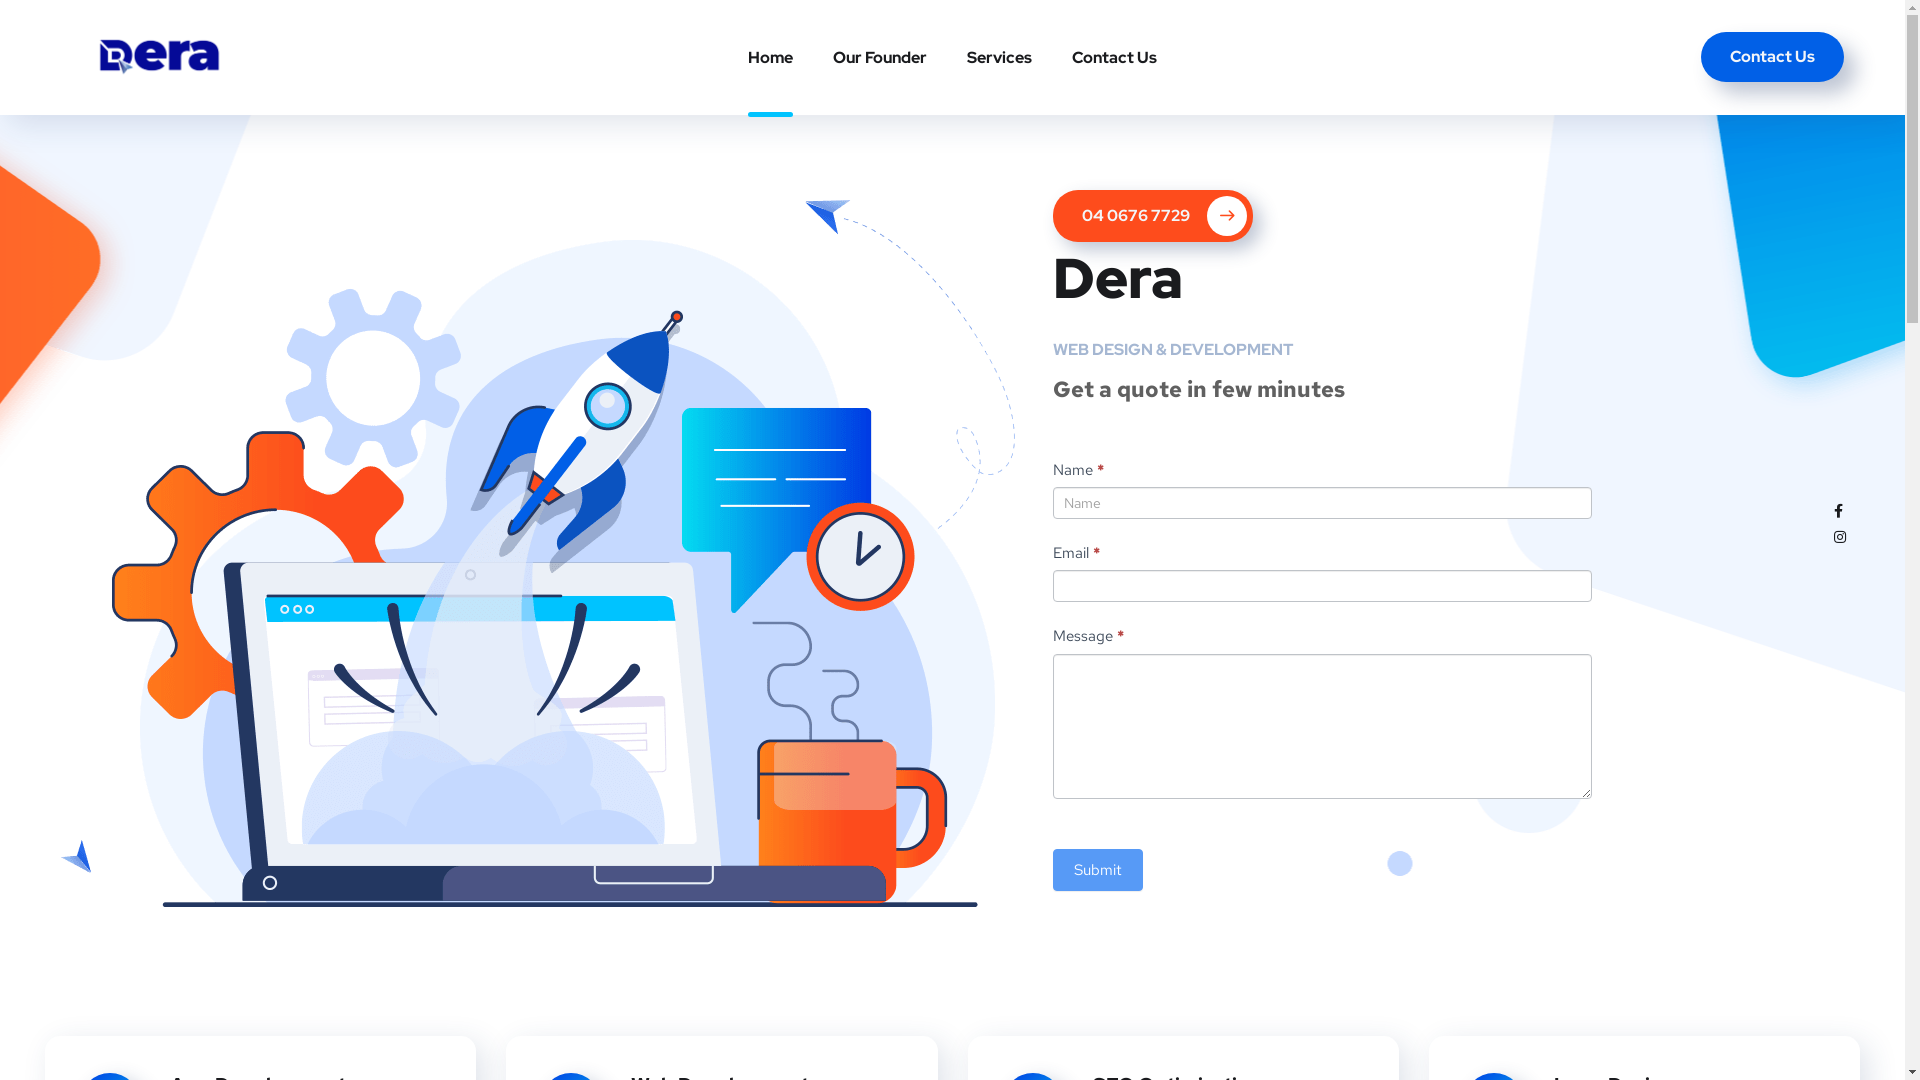 The width and height of the screenshot is (1920, 1080). I want to click on Our Founder, so click(880, 58).